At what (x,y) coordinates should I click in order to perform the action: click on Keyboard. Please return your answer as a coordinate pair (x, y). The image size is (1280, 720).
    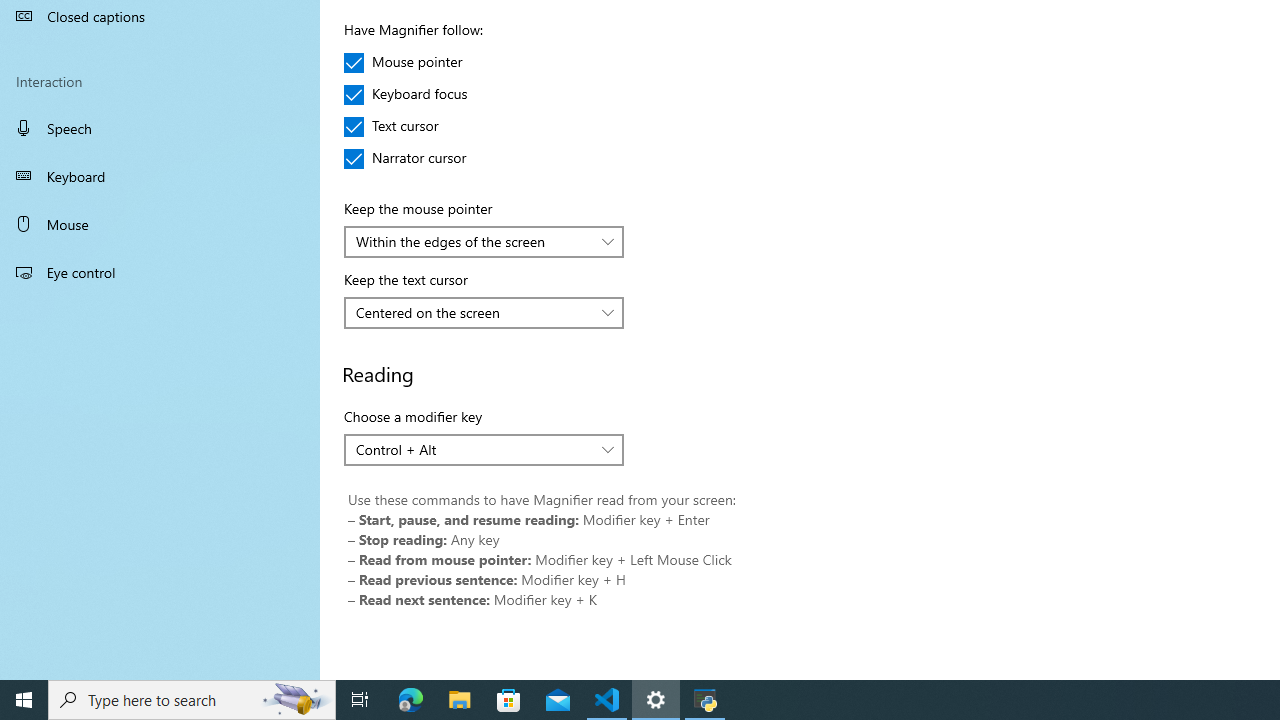
    Looking at the image, I should click on (160, 176).